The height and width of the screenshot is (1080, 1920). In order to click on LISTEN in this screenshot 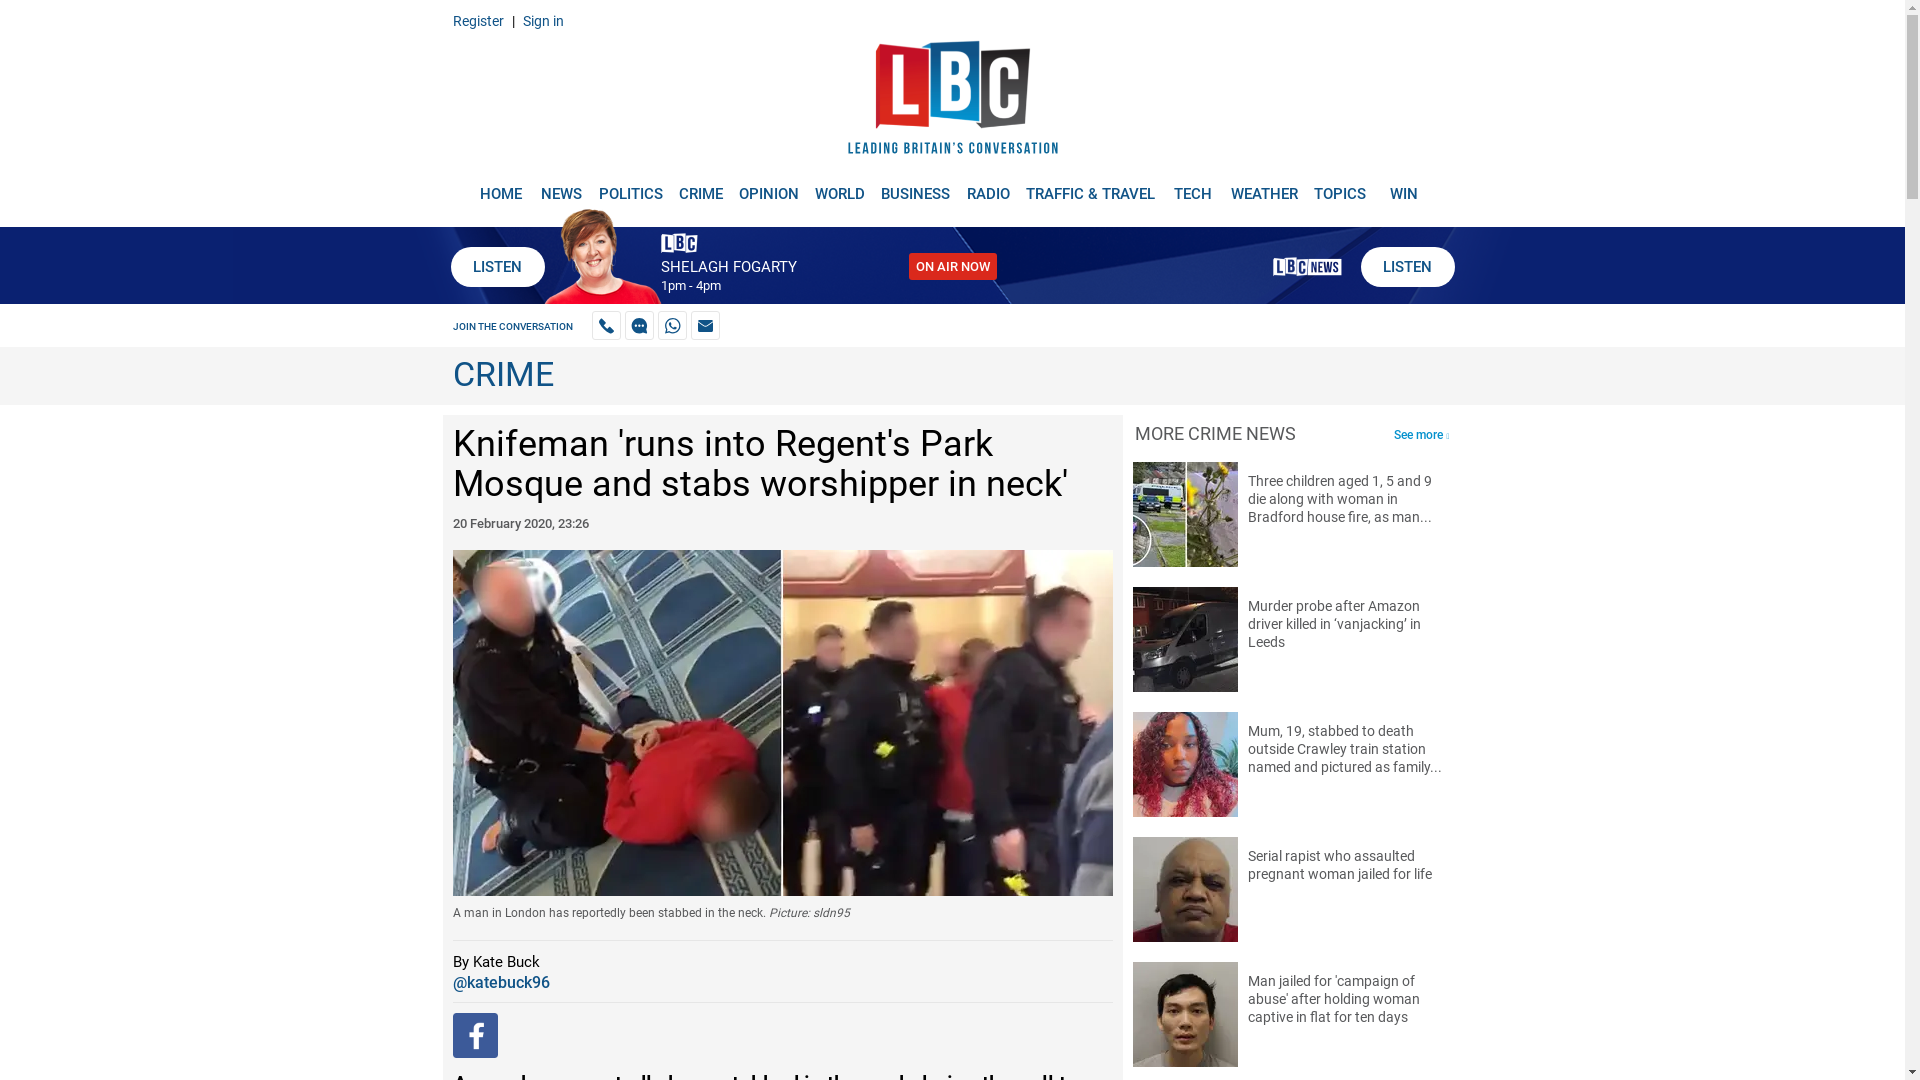, I will do `click(1406, 267)`.